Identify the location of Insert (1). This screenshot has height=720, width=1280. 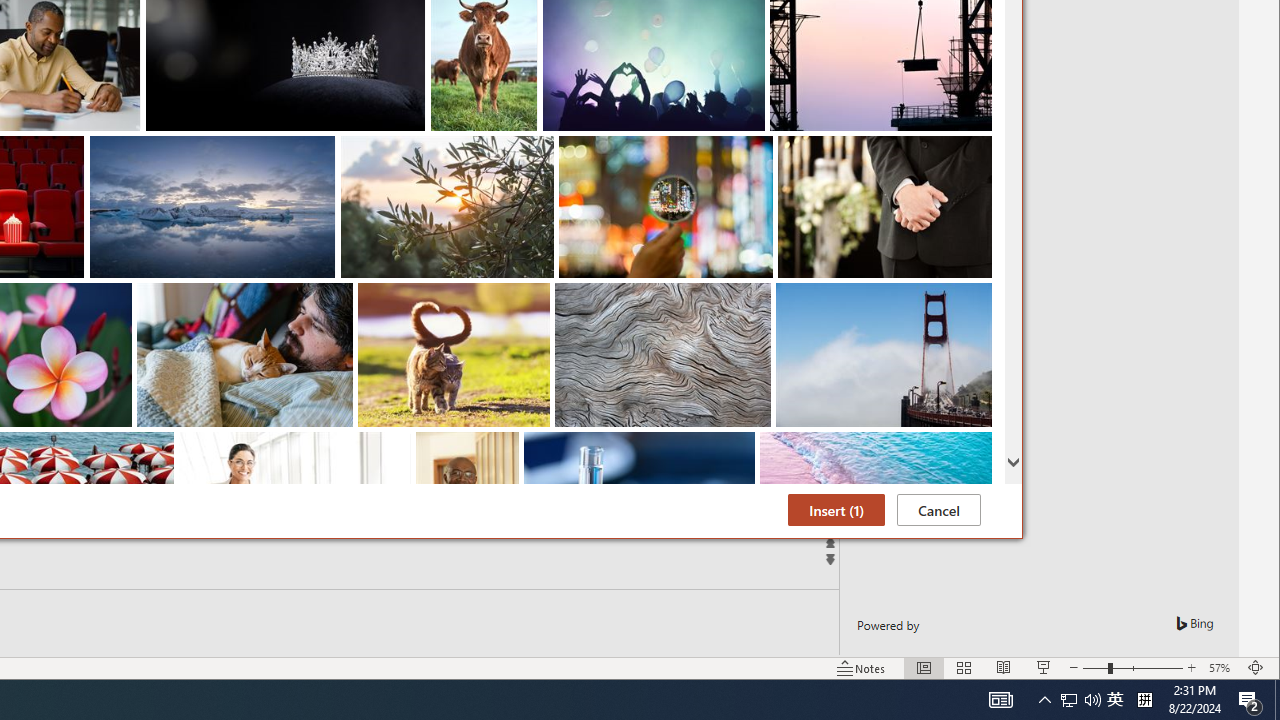
(836, 510).